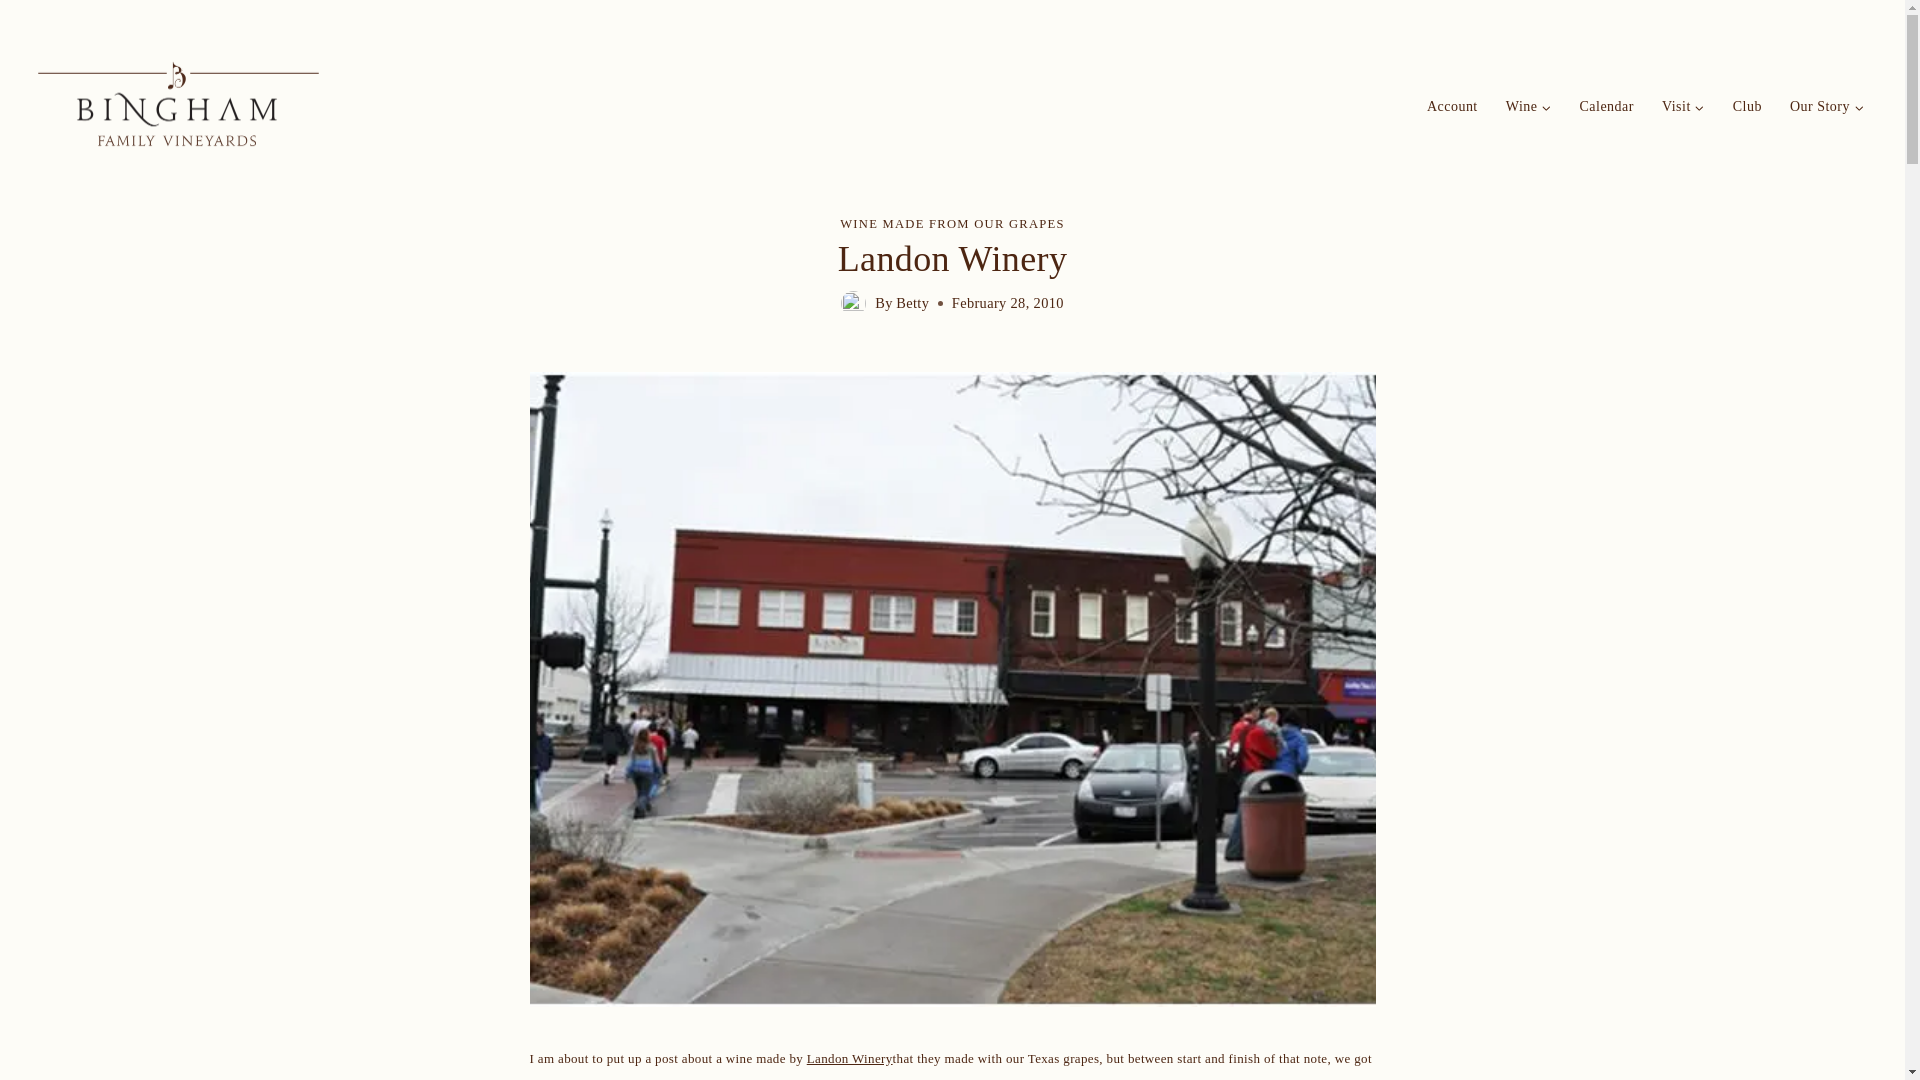 Image resolution: width=1920 pixels, height=1080 pixels. Describe the element at coordinates (952, 224) in the screenshot. I see `WINE MADE FROM OUR GRAPES` at that location.